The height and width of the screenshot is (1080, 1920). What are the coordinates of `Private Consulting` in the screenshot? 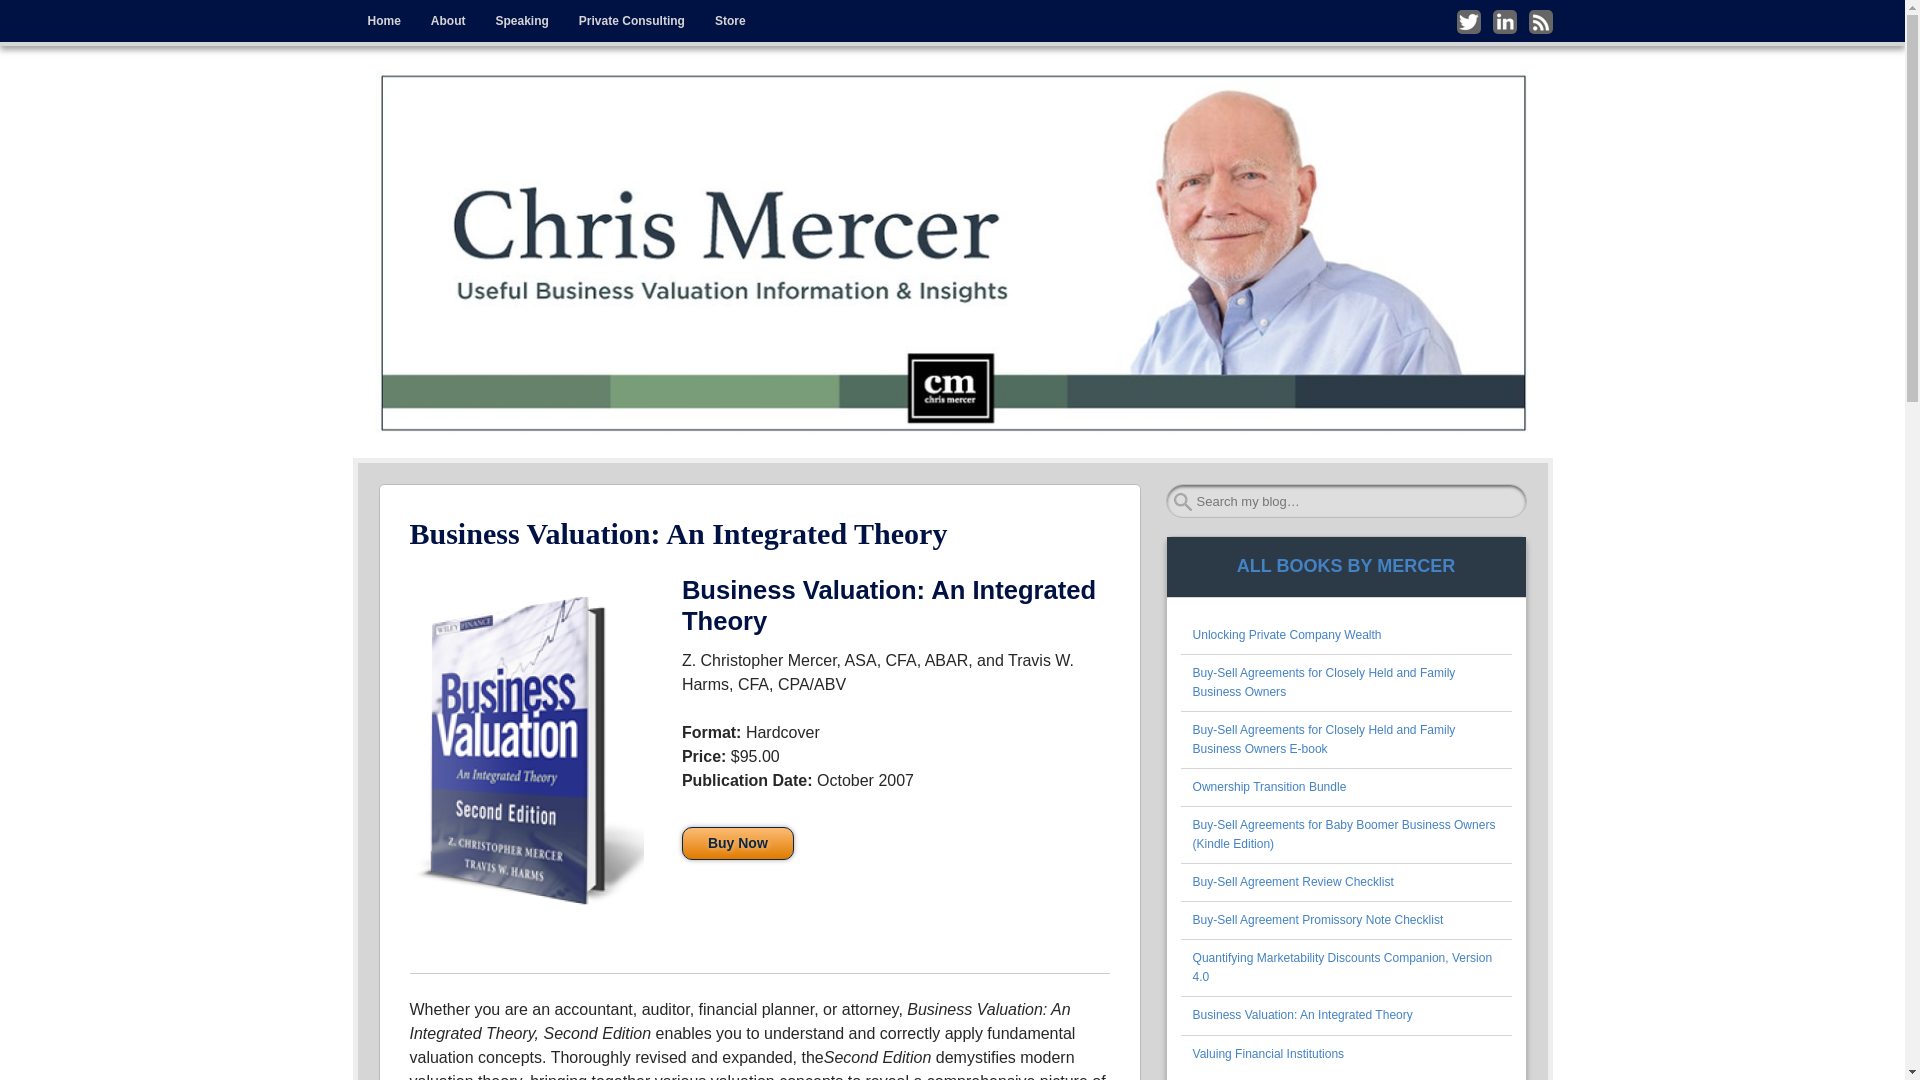 It's located at (632, 21).